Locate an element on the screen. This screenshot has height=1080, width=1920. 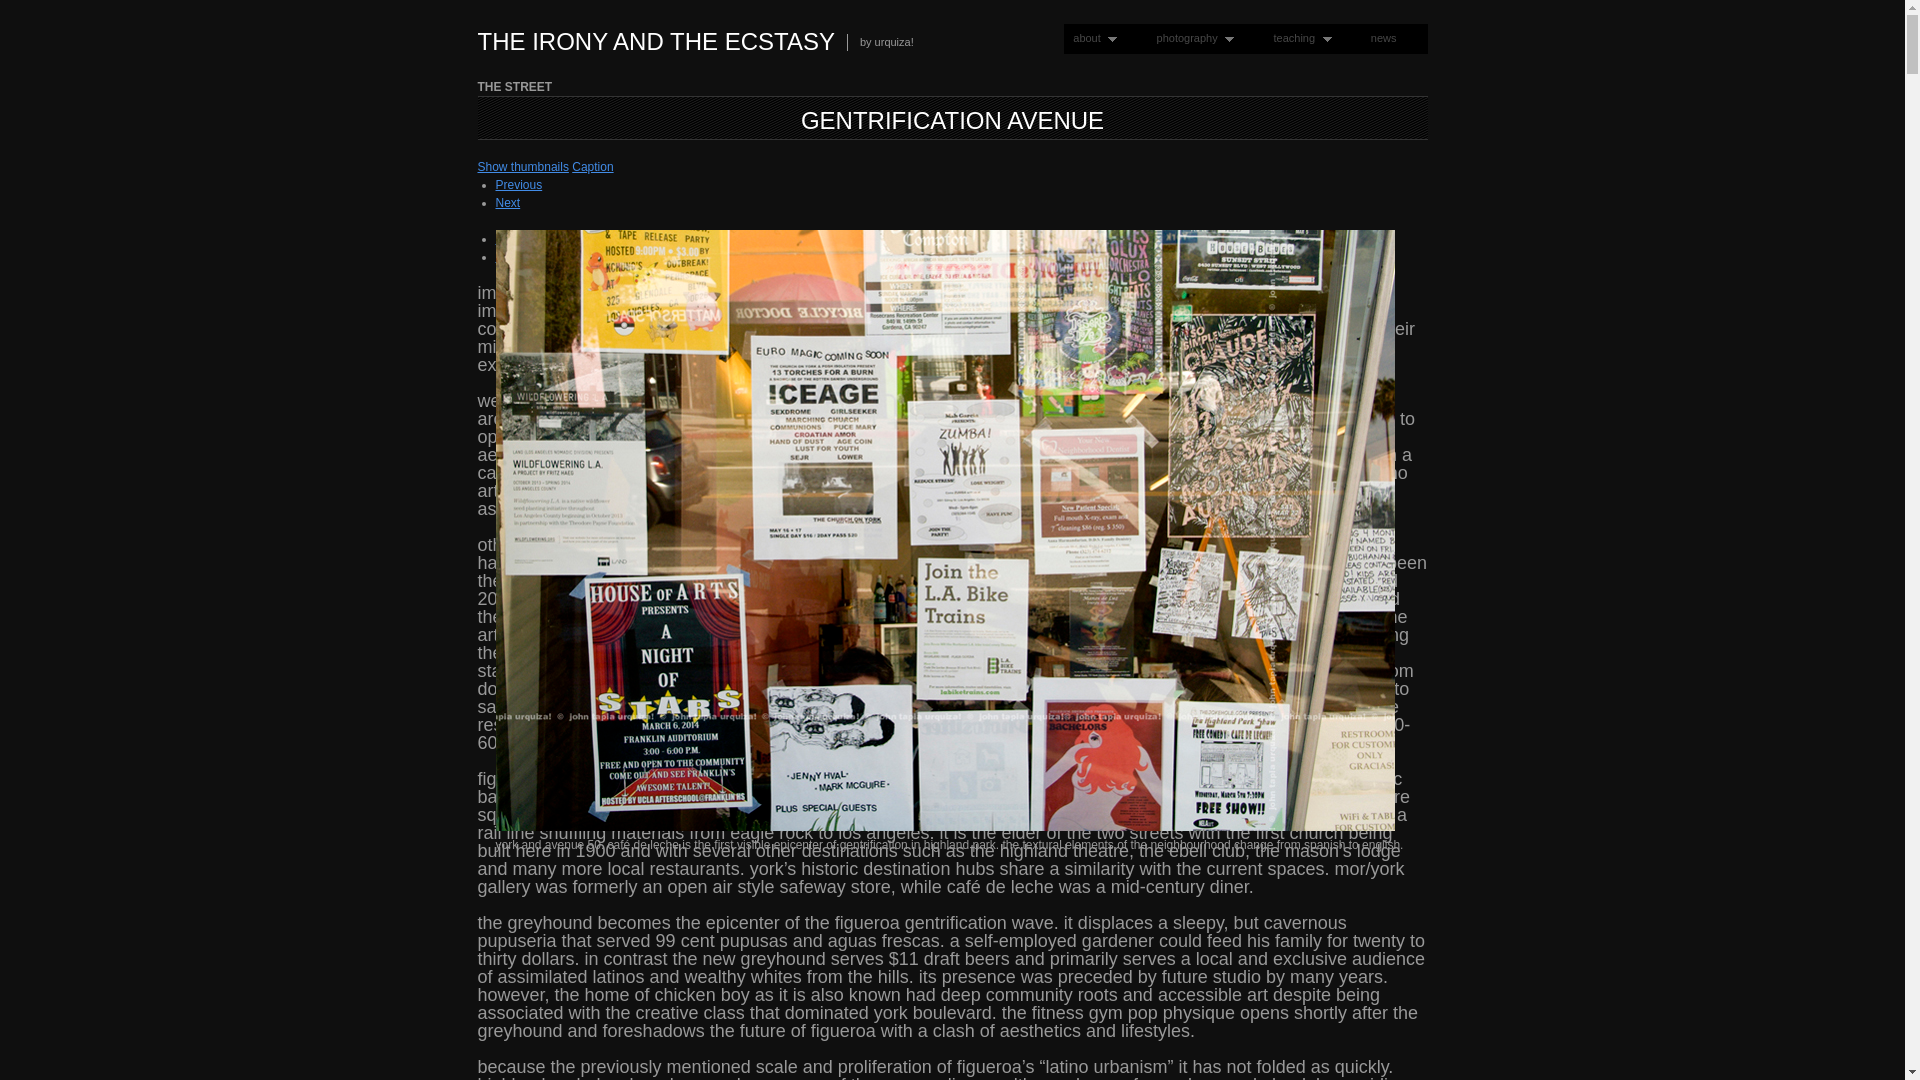
Next is located at coordinates (508, 202).